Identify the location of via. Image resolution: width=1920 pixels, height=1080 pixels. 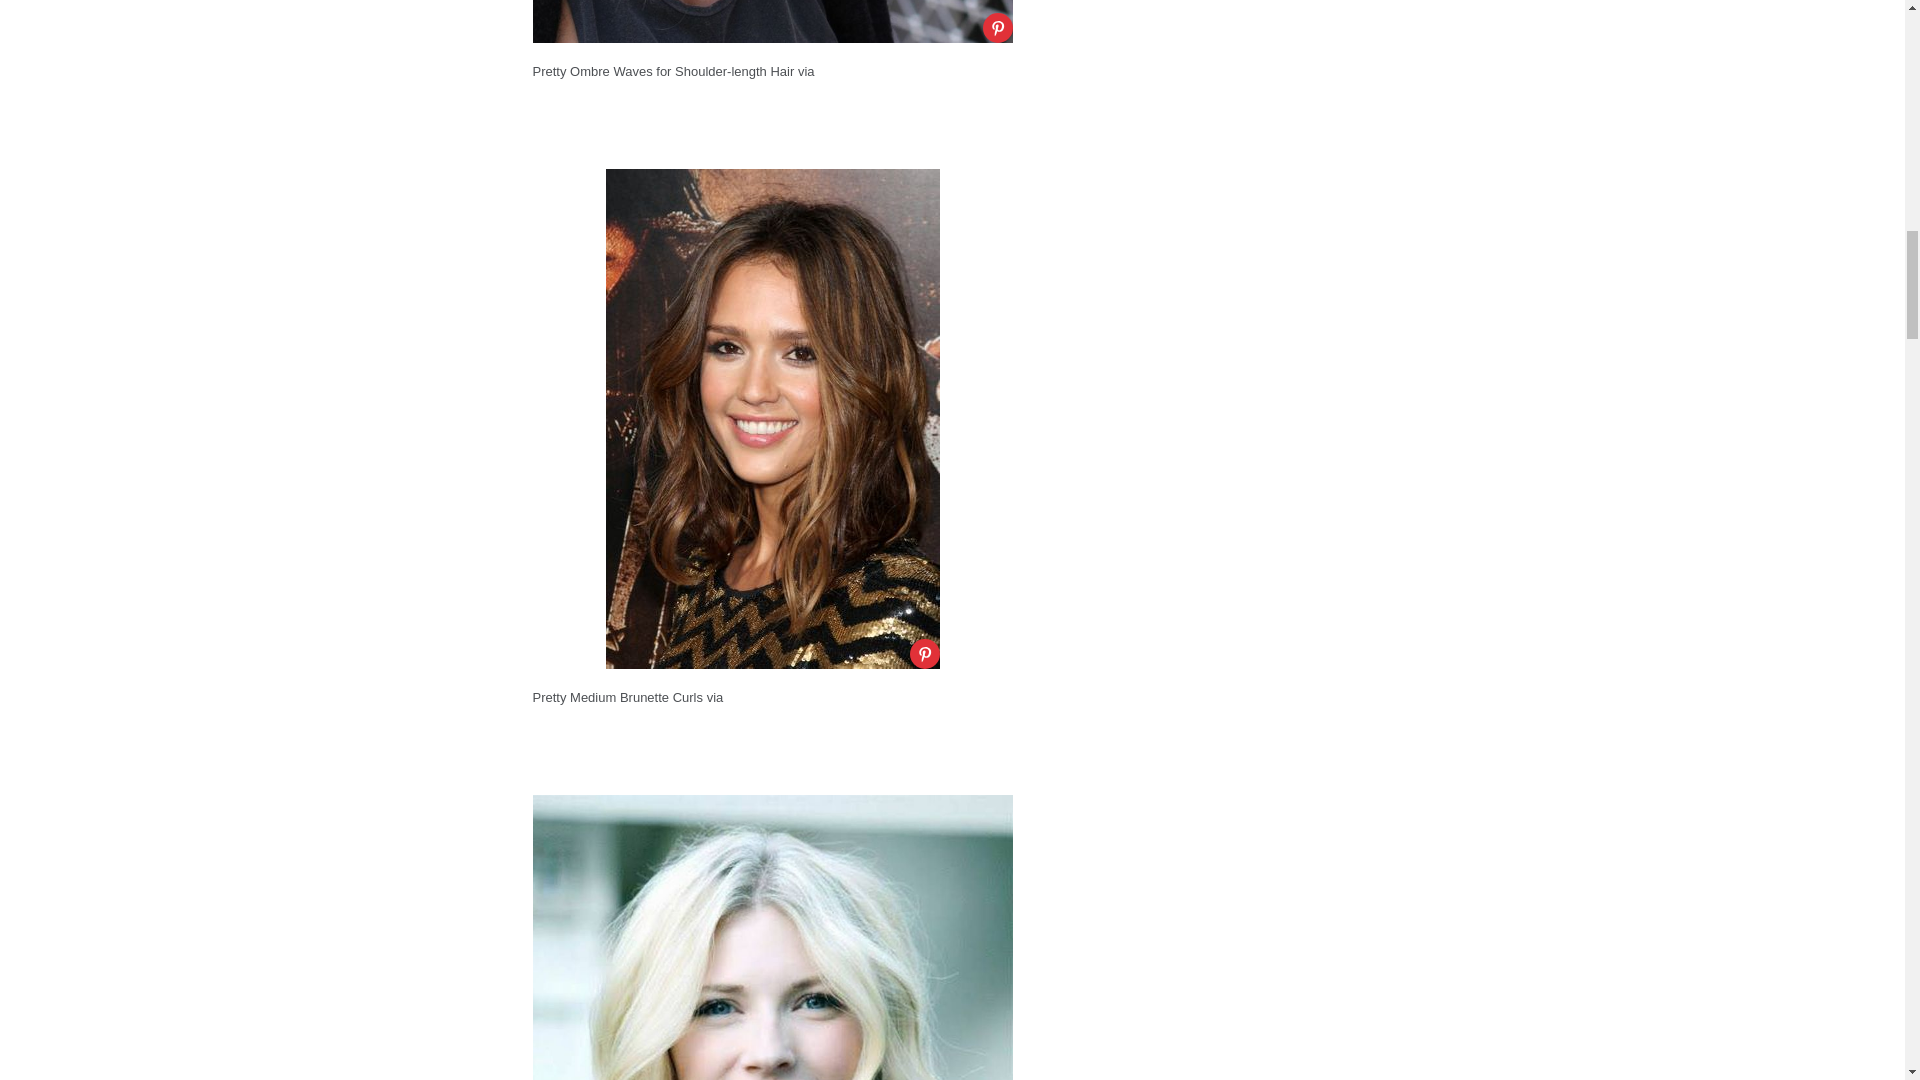
(714, 698).